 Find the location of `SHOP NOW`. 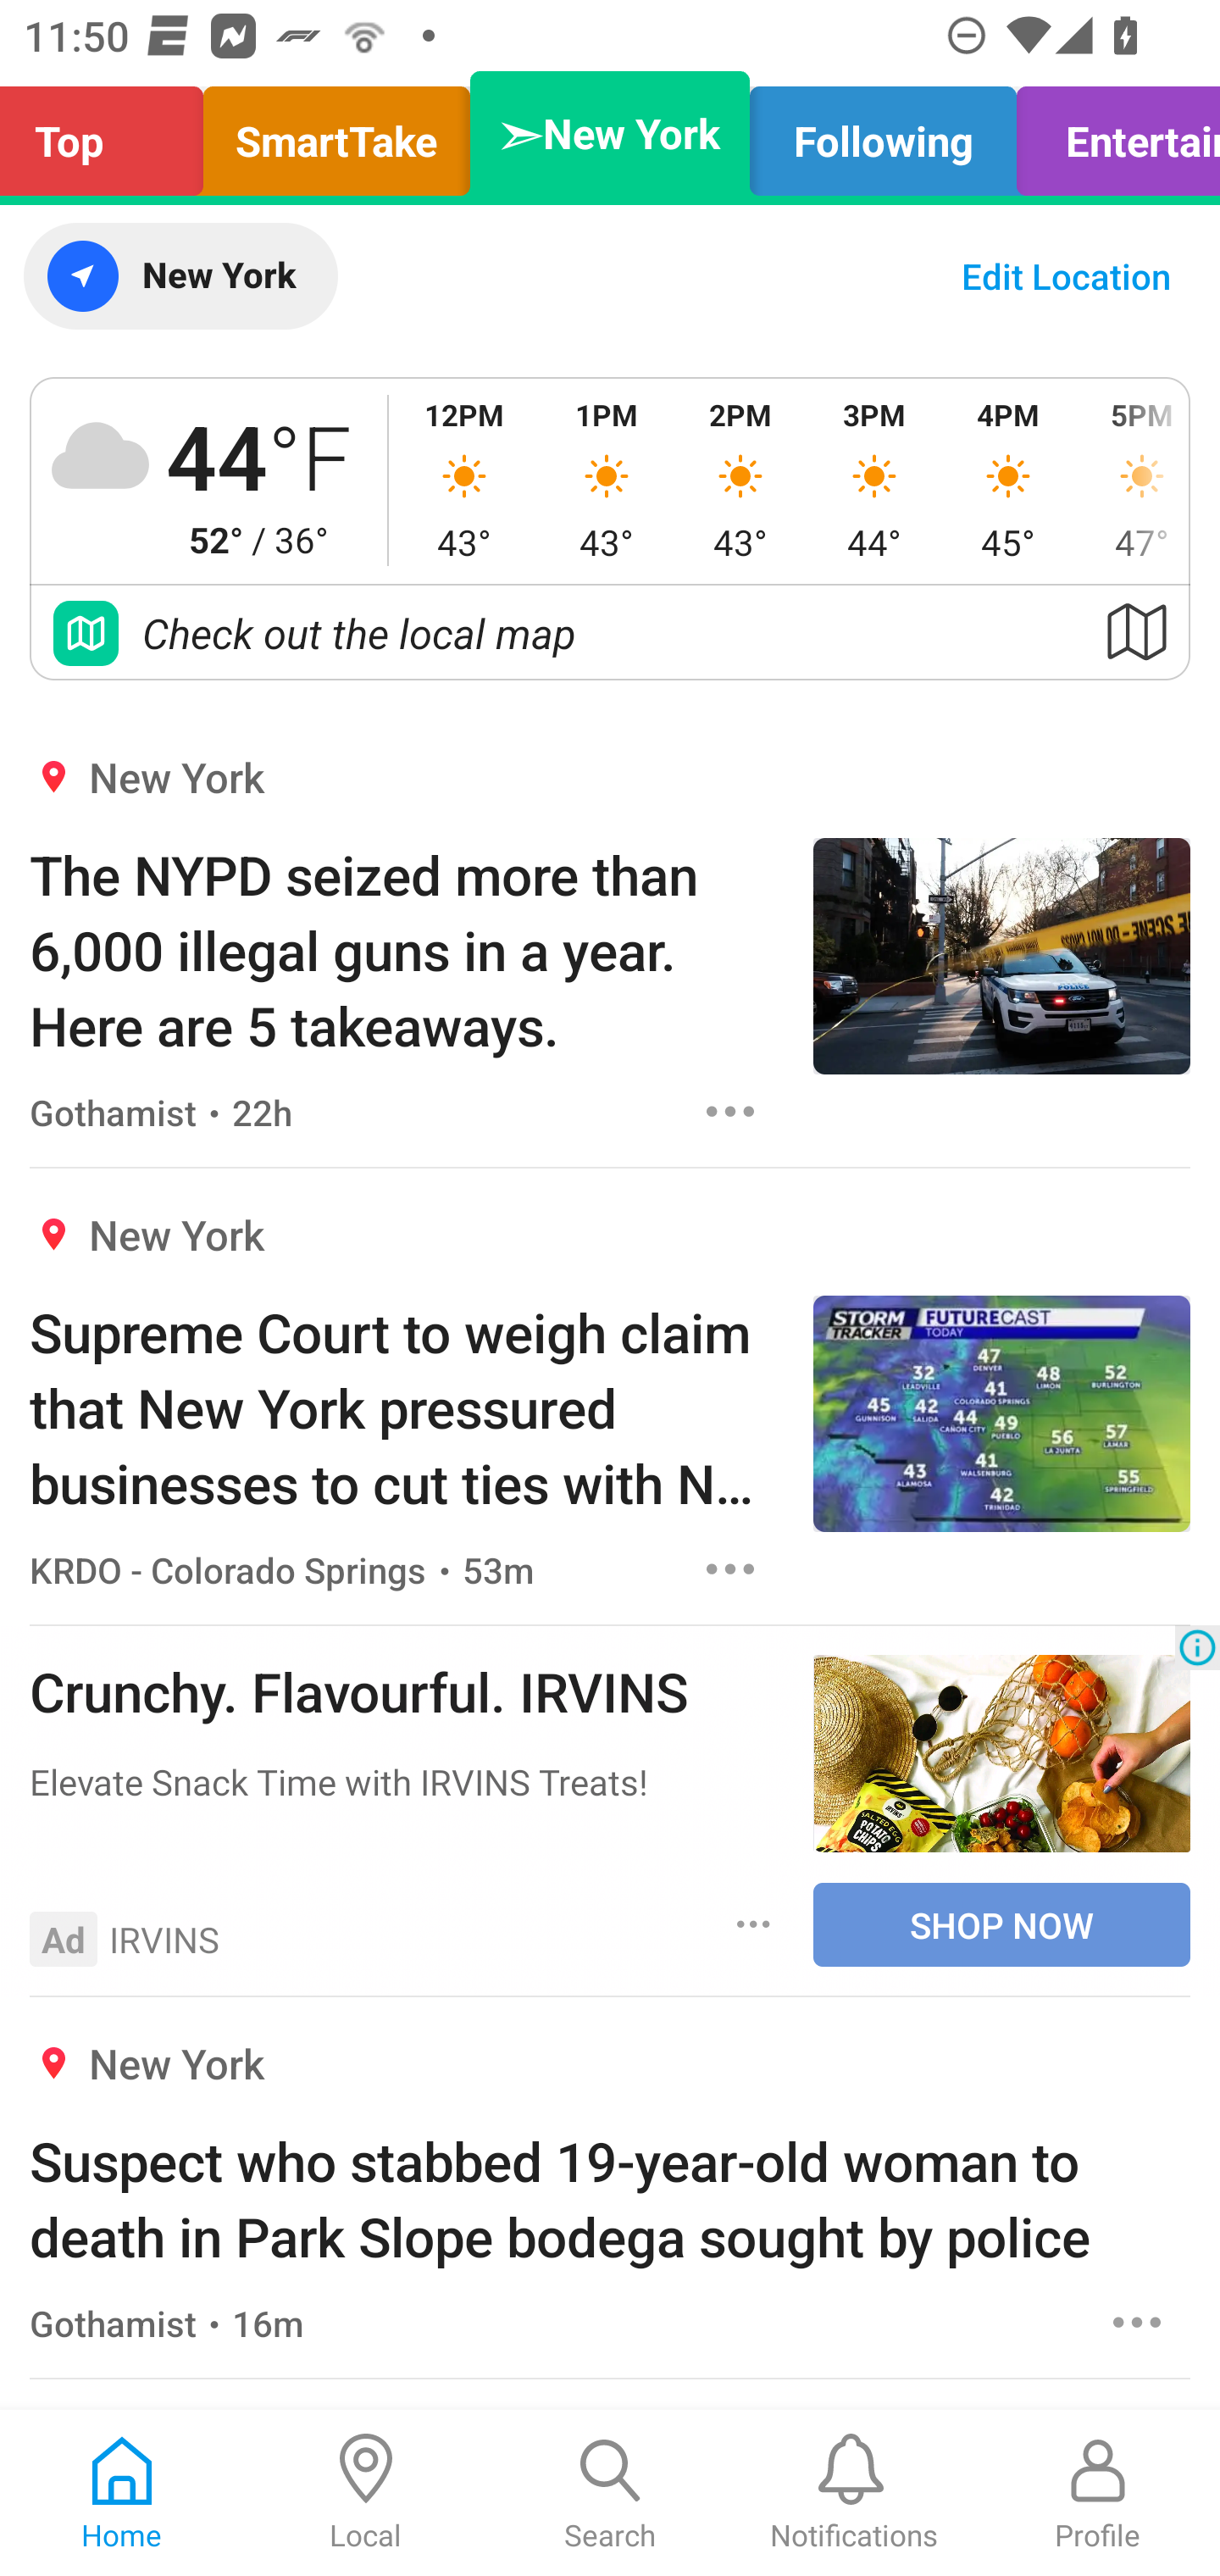

SHOP NOW is located at coordinates (1001, 1924).